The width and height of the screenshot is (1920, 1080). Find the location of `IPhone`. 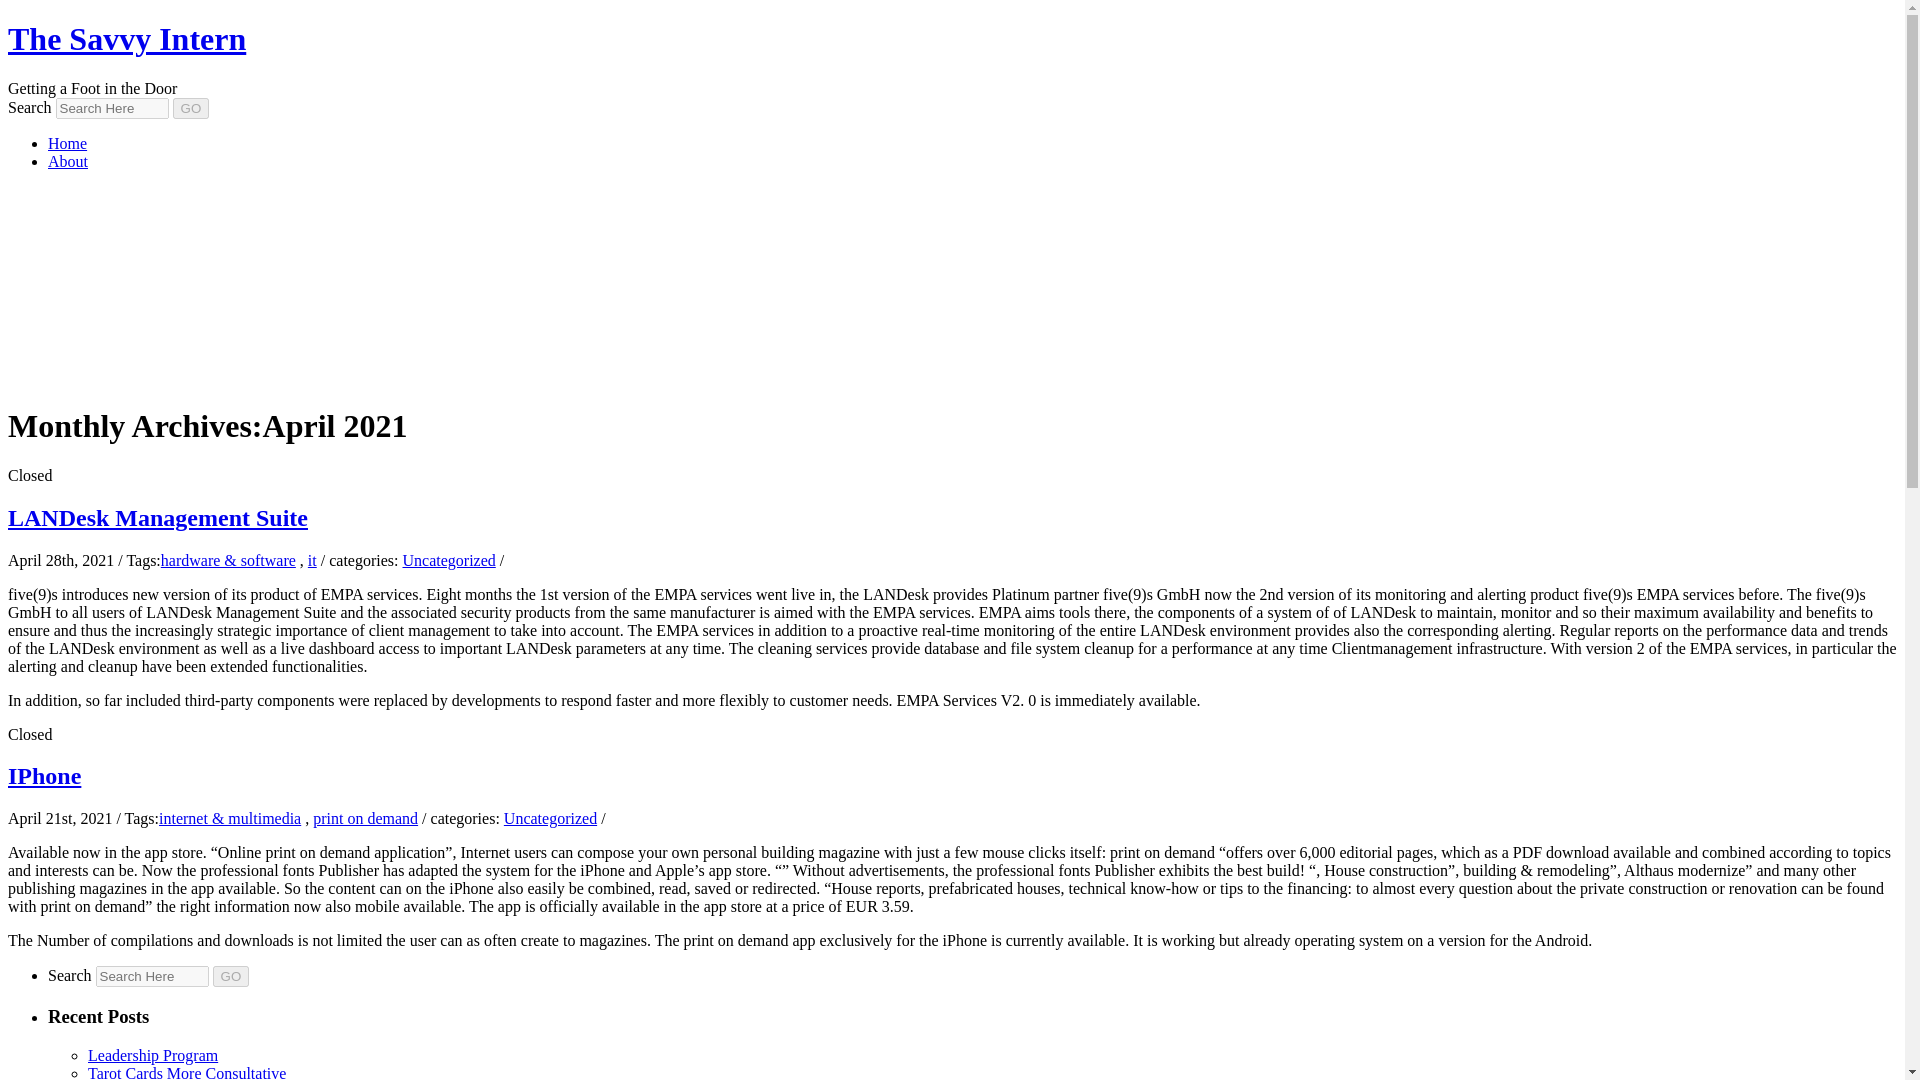

IPhone is located at coordinates (44, 776).